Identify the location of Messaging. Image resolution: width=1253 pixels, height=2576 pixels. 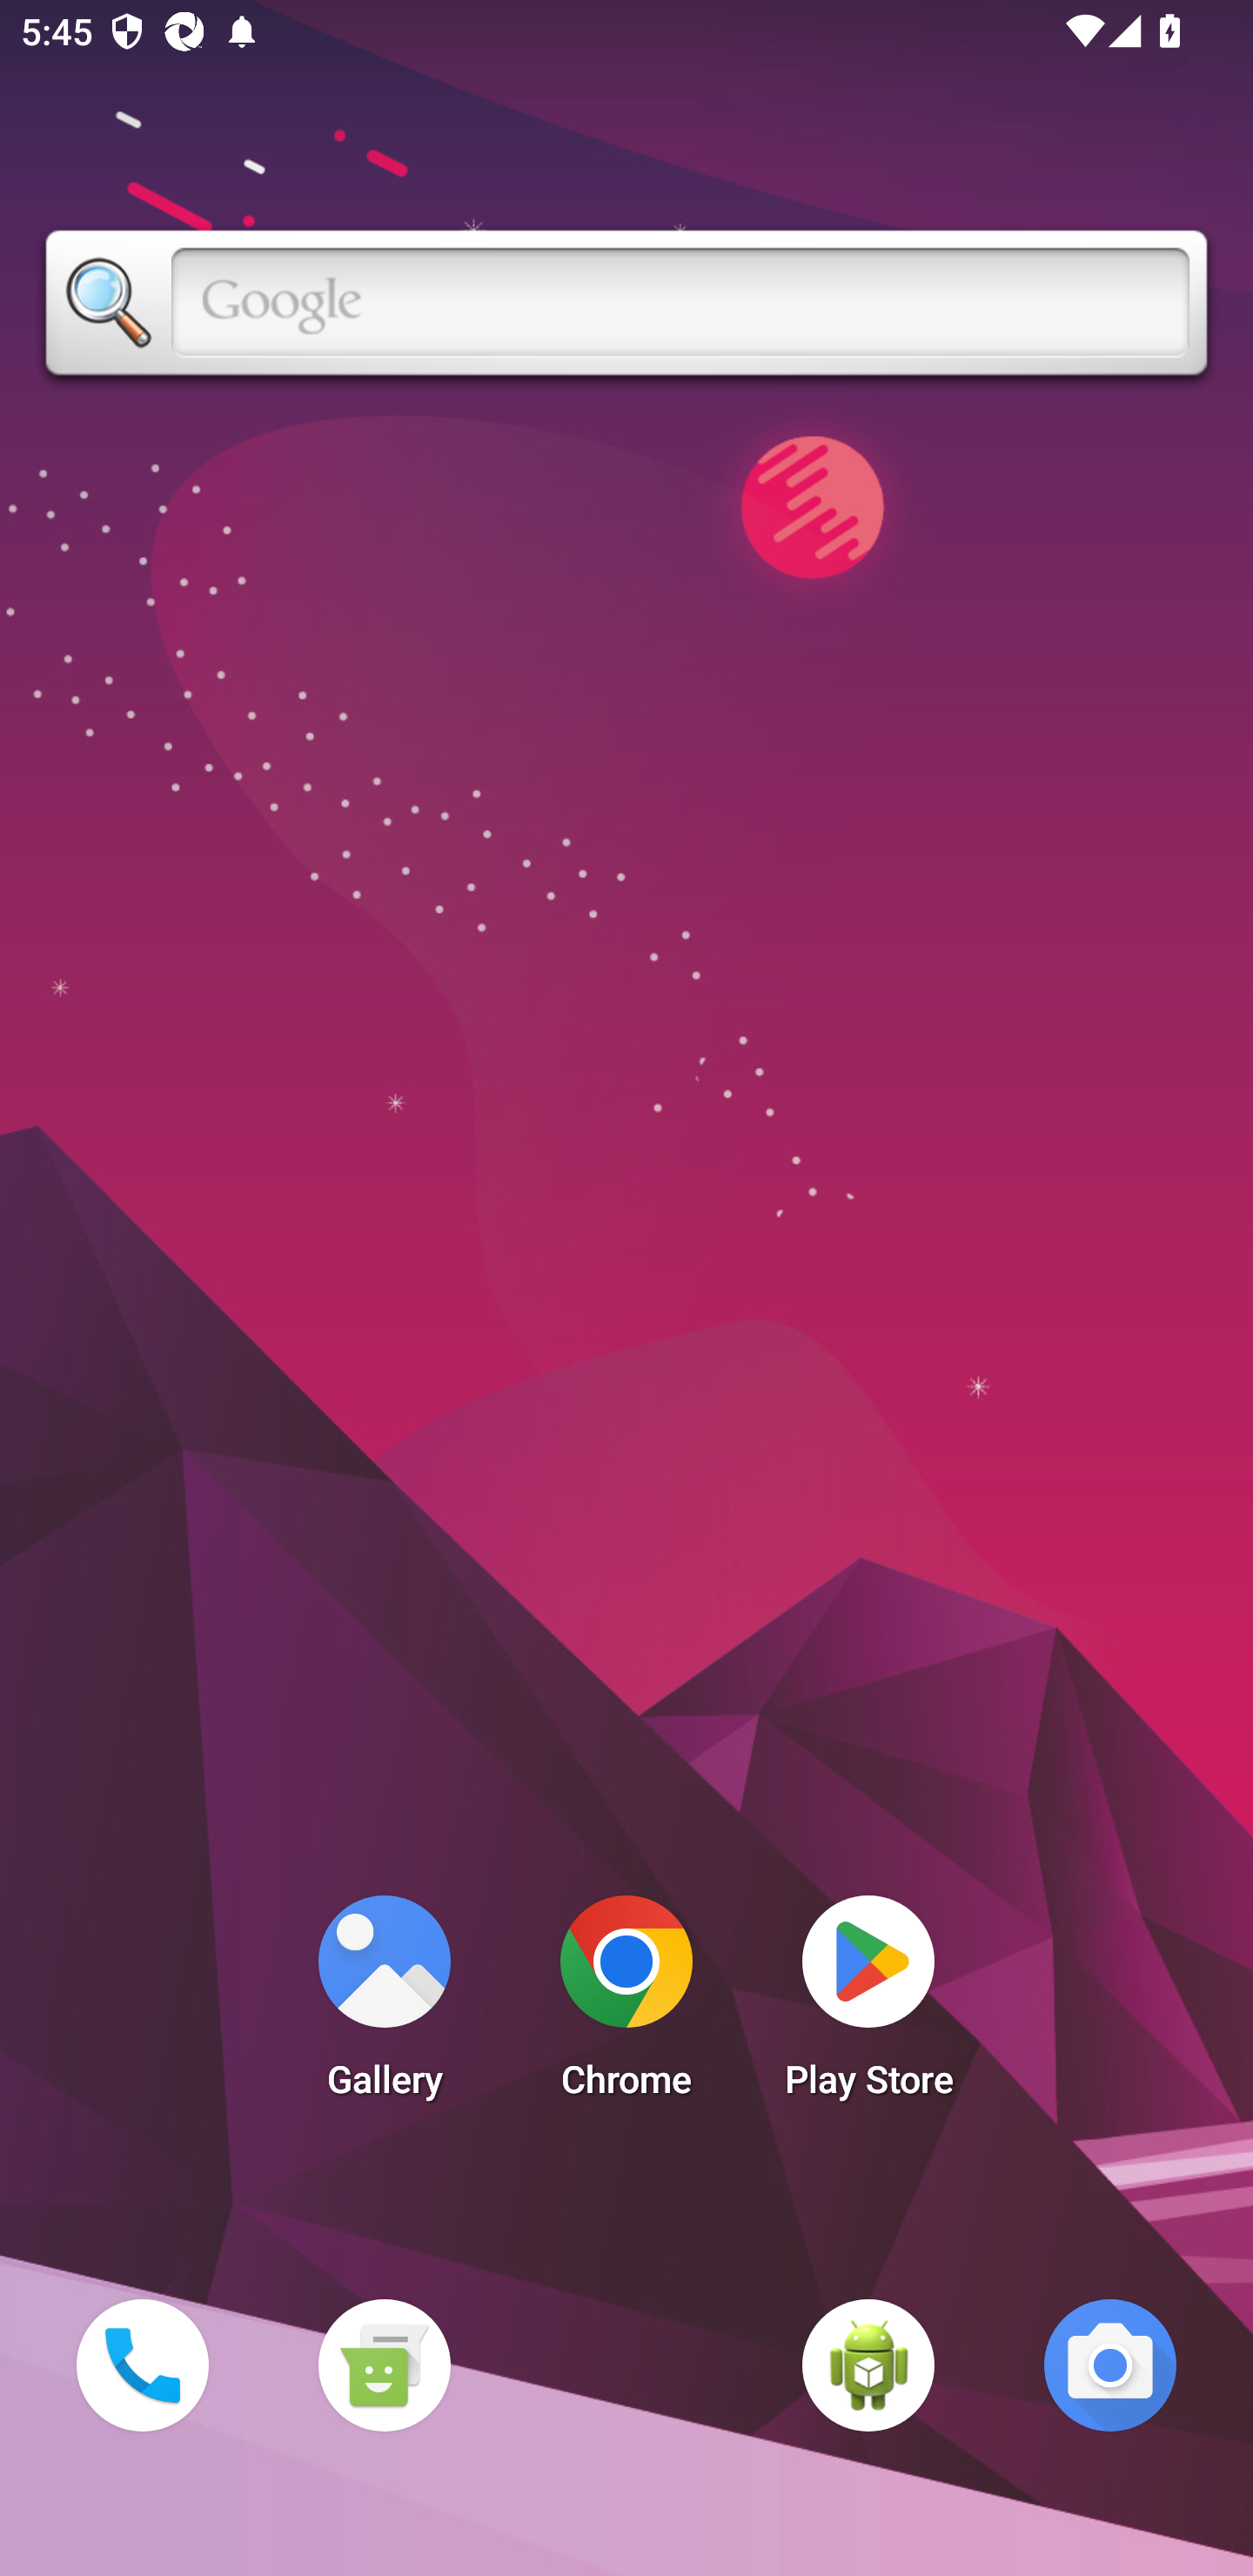
(384, 2365).